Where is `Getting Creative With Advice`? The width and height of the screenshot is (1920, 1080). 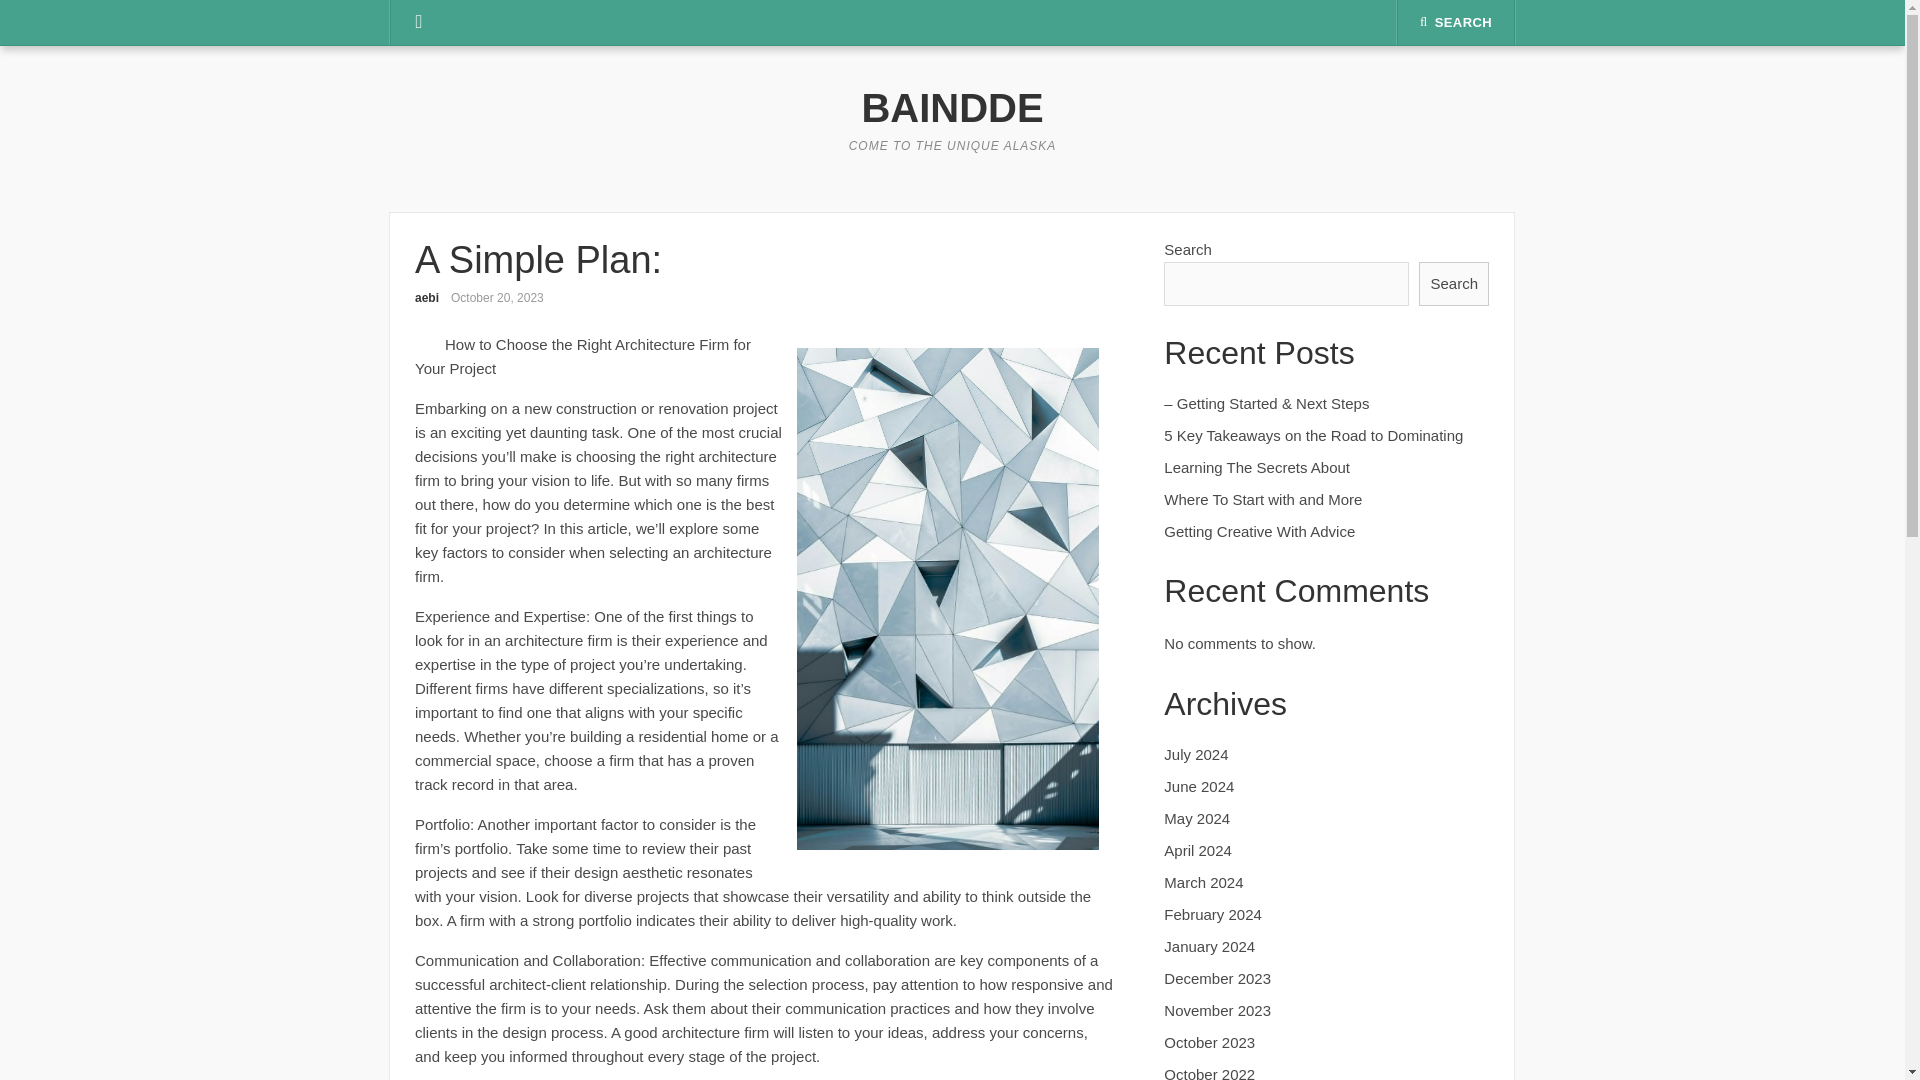
Getting Creative With Advice is located at coordinates (1259, 531).